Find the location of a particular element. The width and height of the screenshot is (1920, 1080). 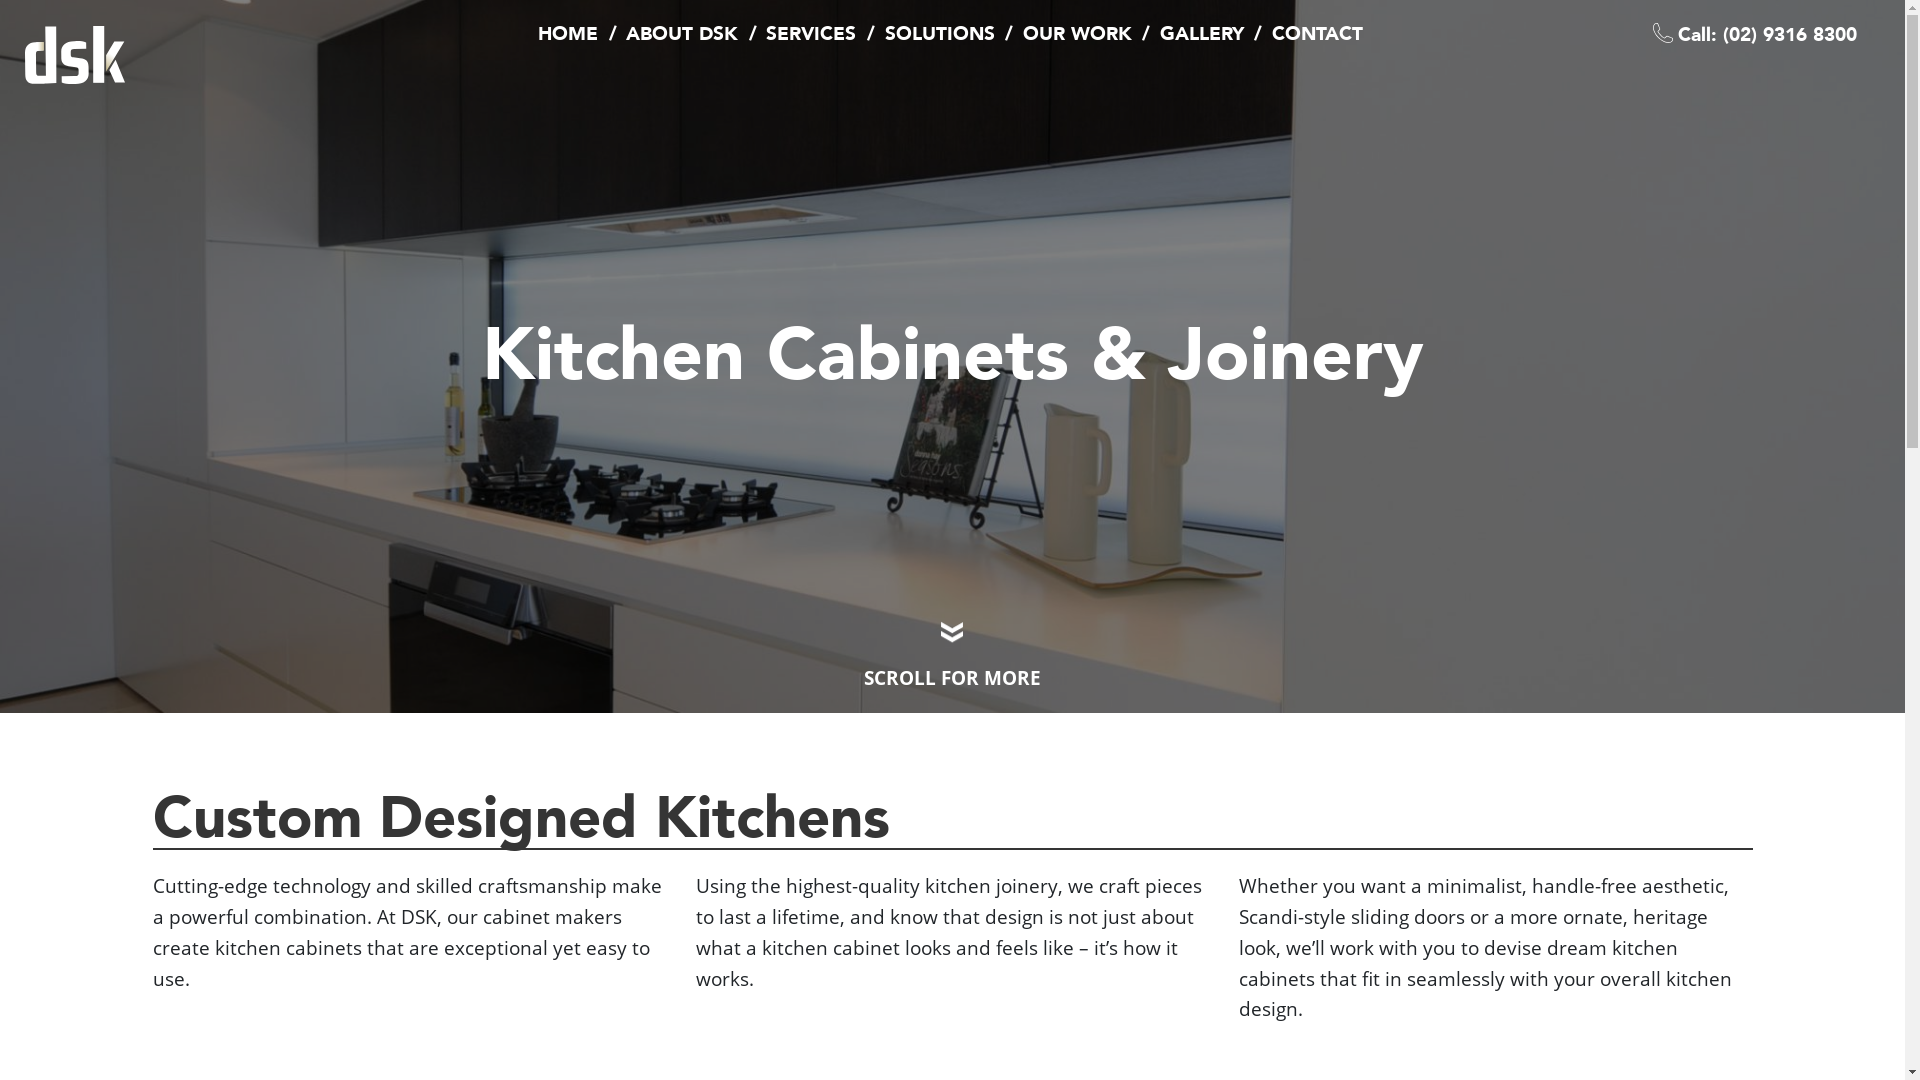

OUR WORK is located at coordinates (1078, 34).